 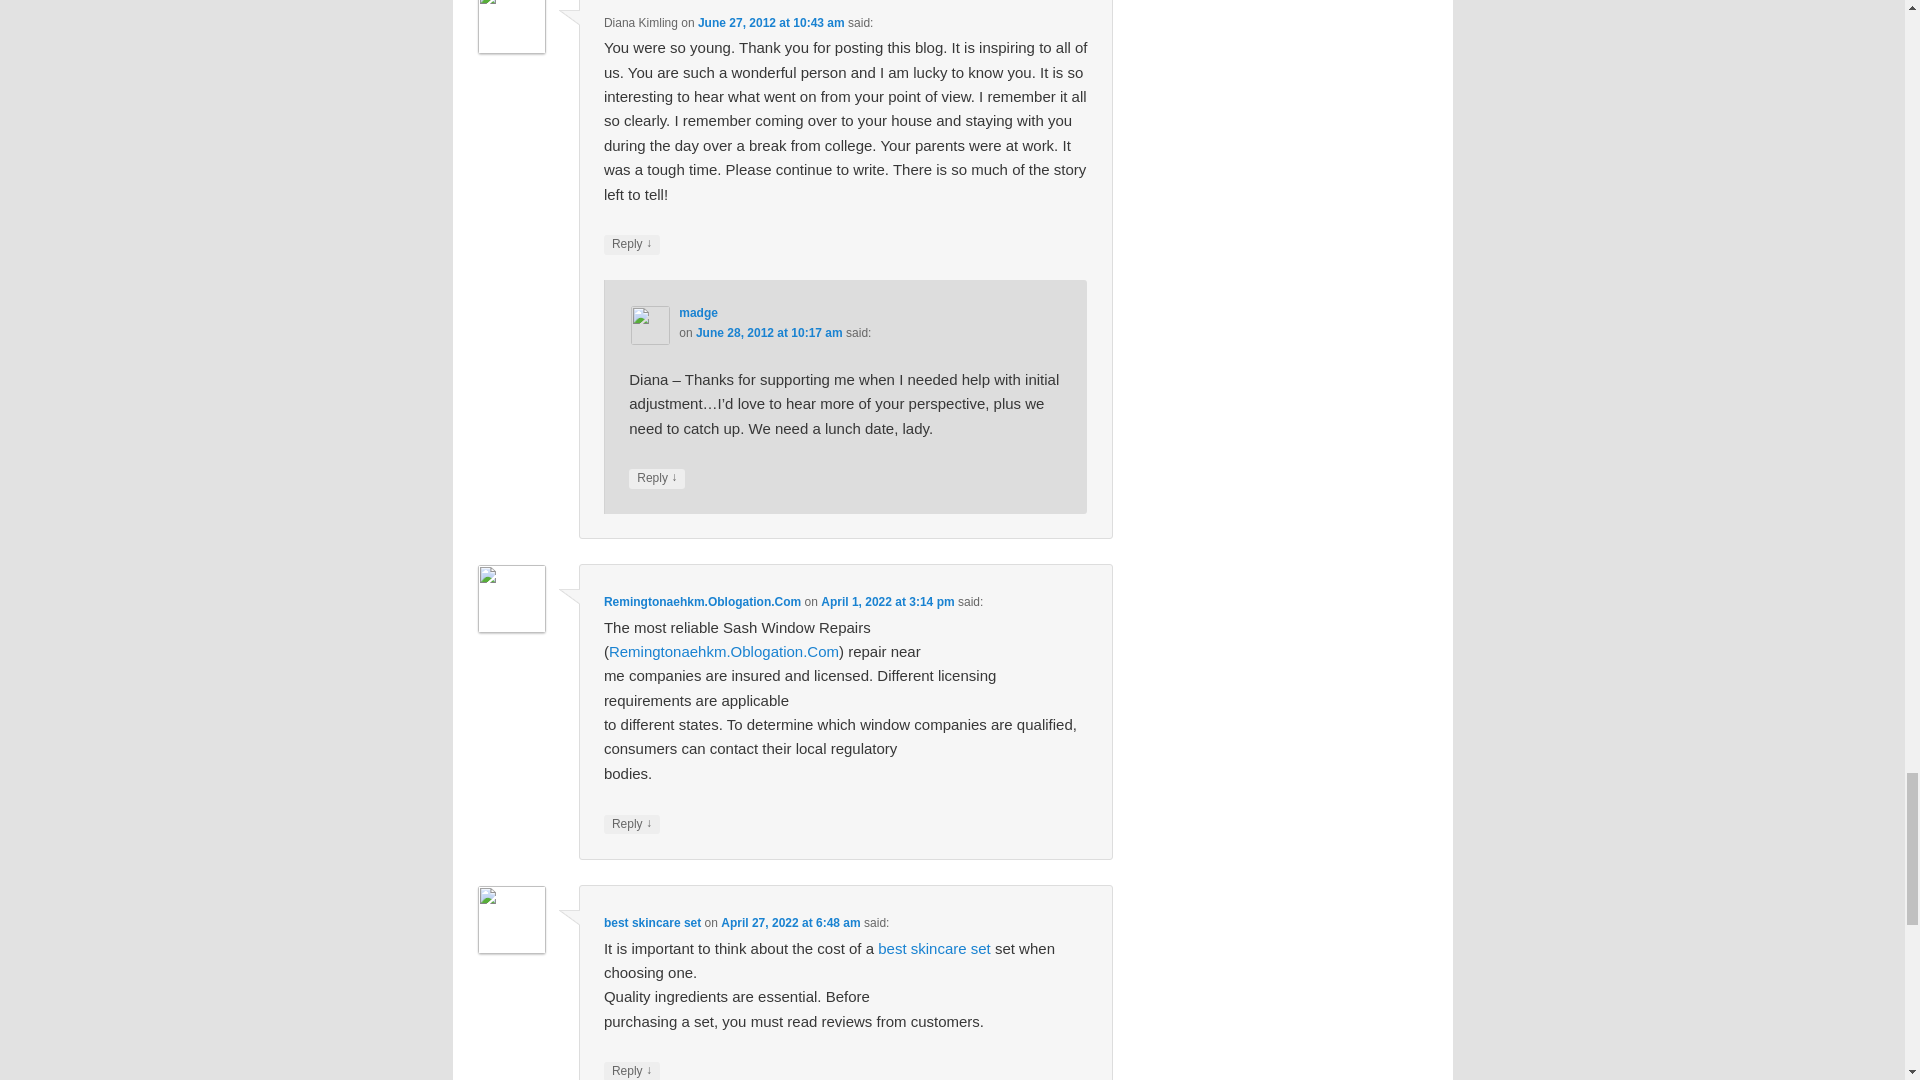 I want to click on Remingtonaehkm.Oblogation.Com, so click(x=702, y=602).